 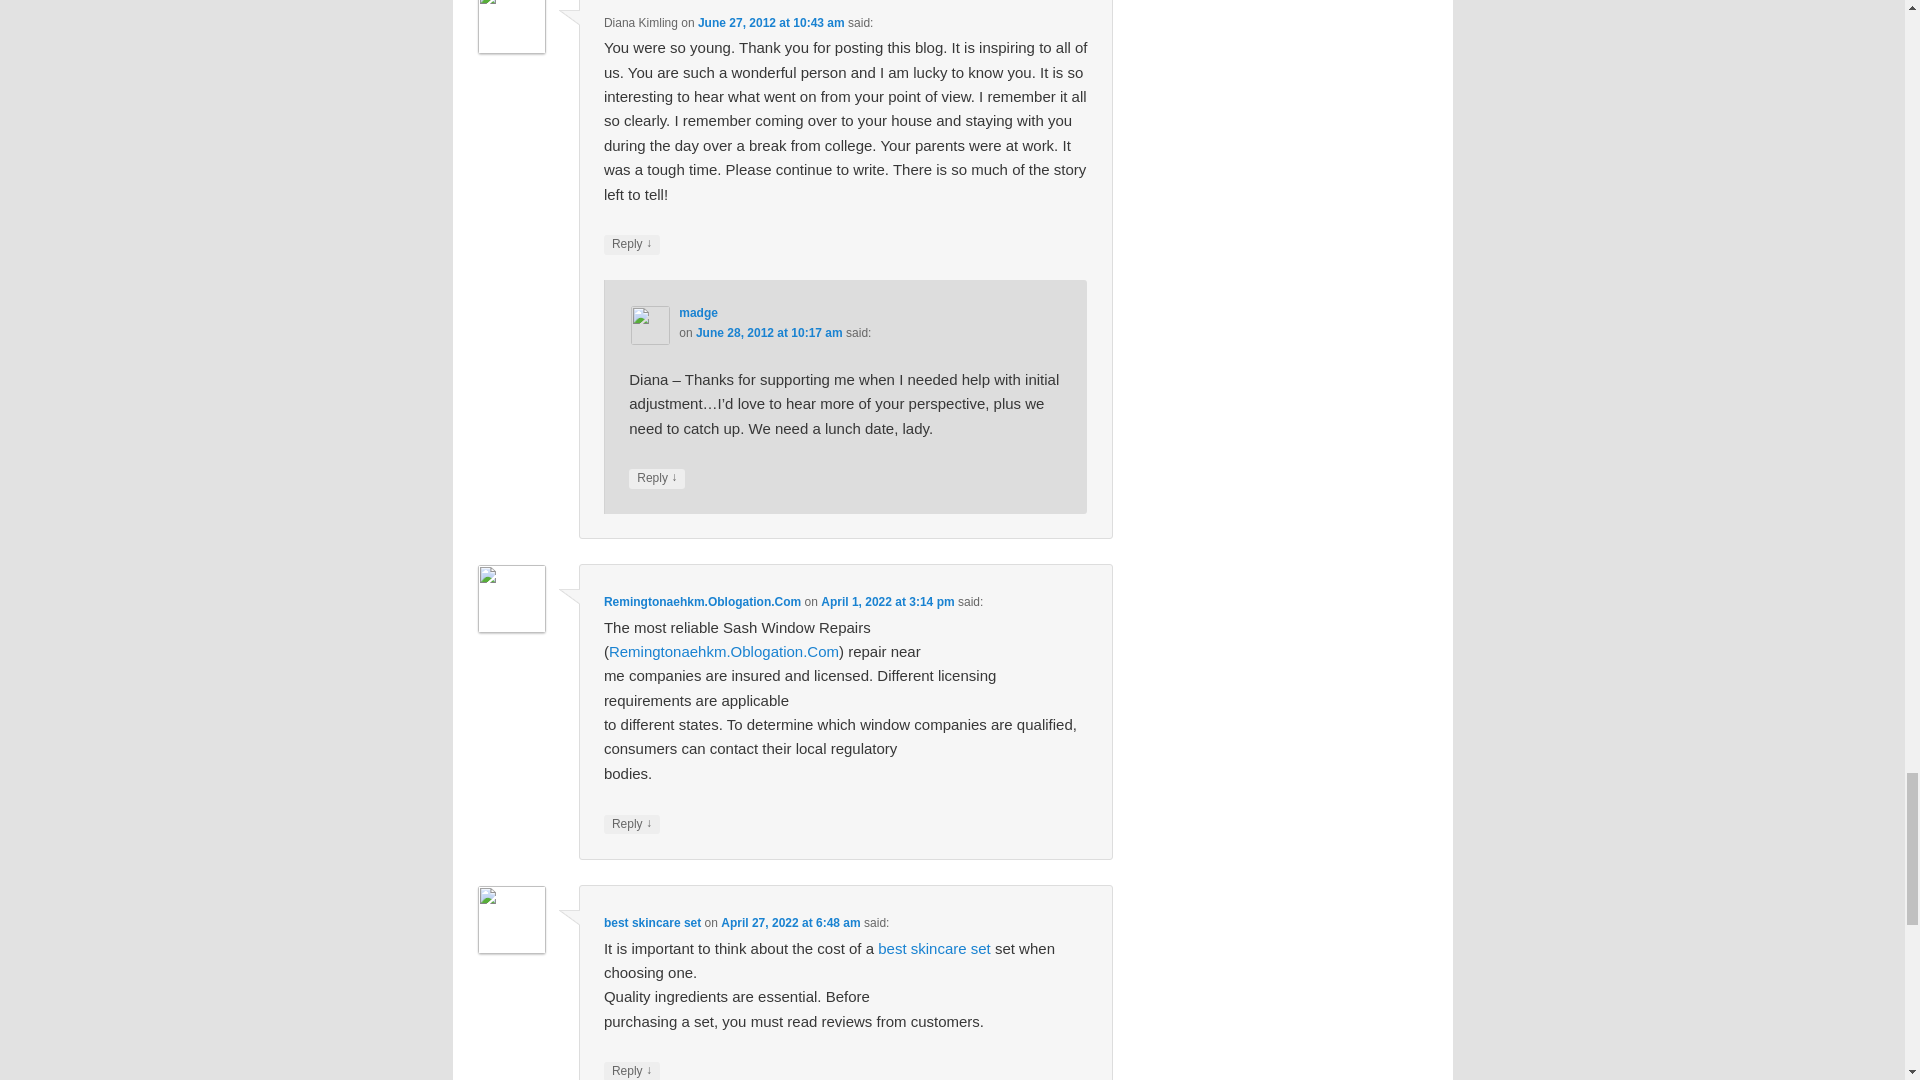 I want to click on Remingtonaehkm.Oblogation.Com, so click(x=702, y=602).